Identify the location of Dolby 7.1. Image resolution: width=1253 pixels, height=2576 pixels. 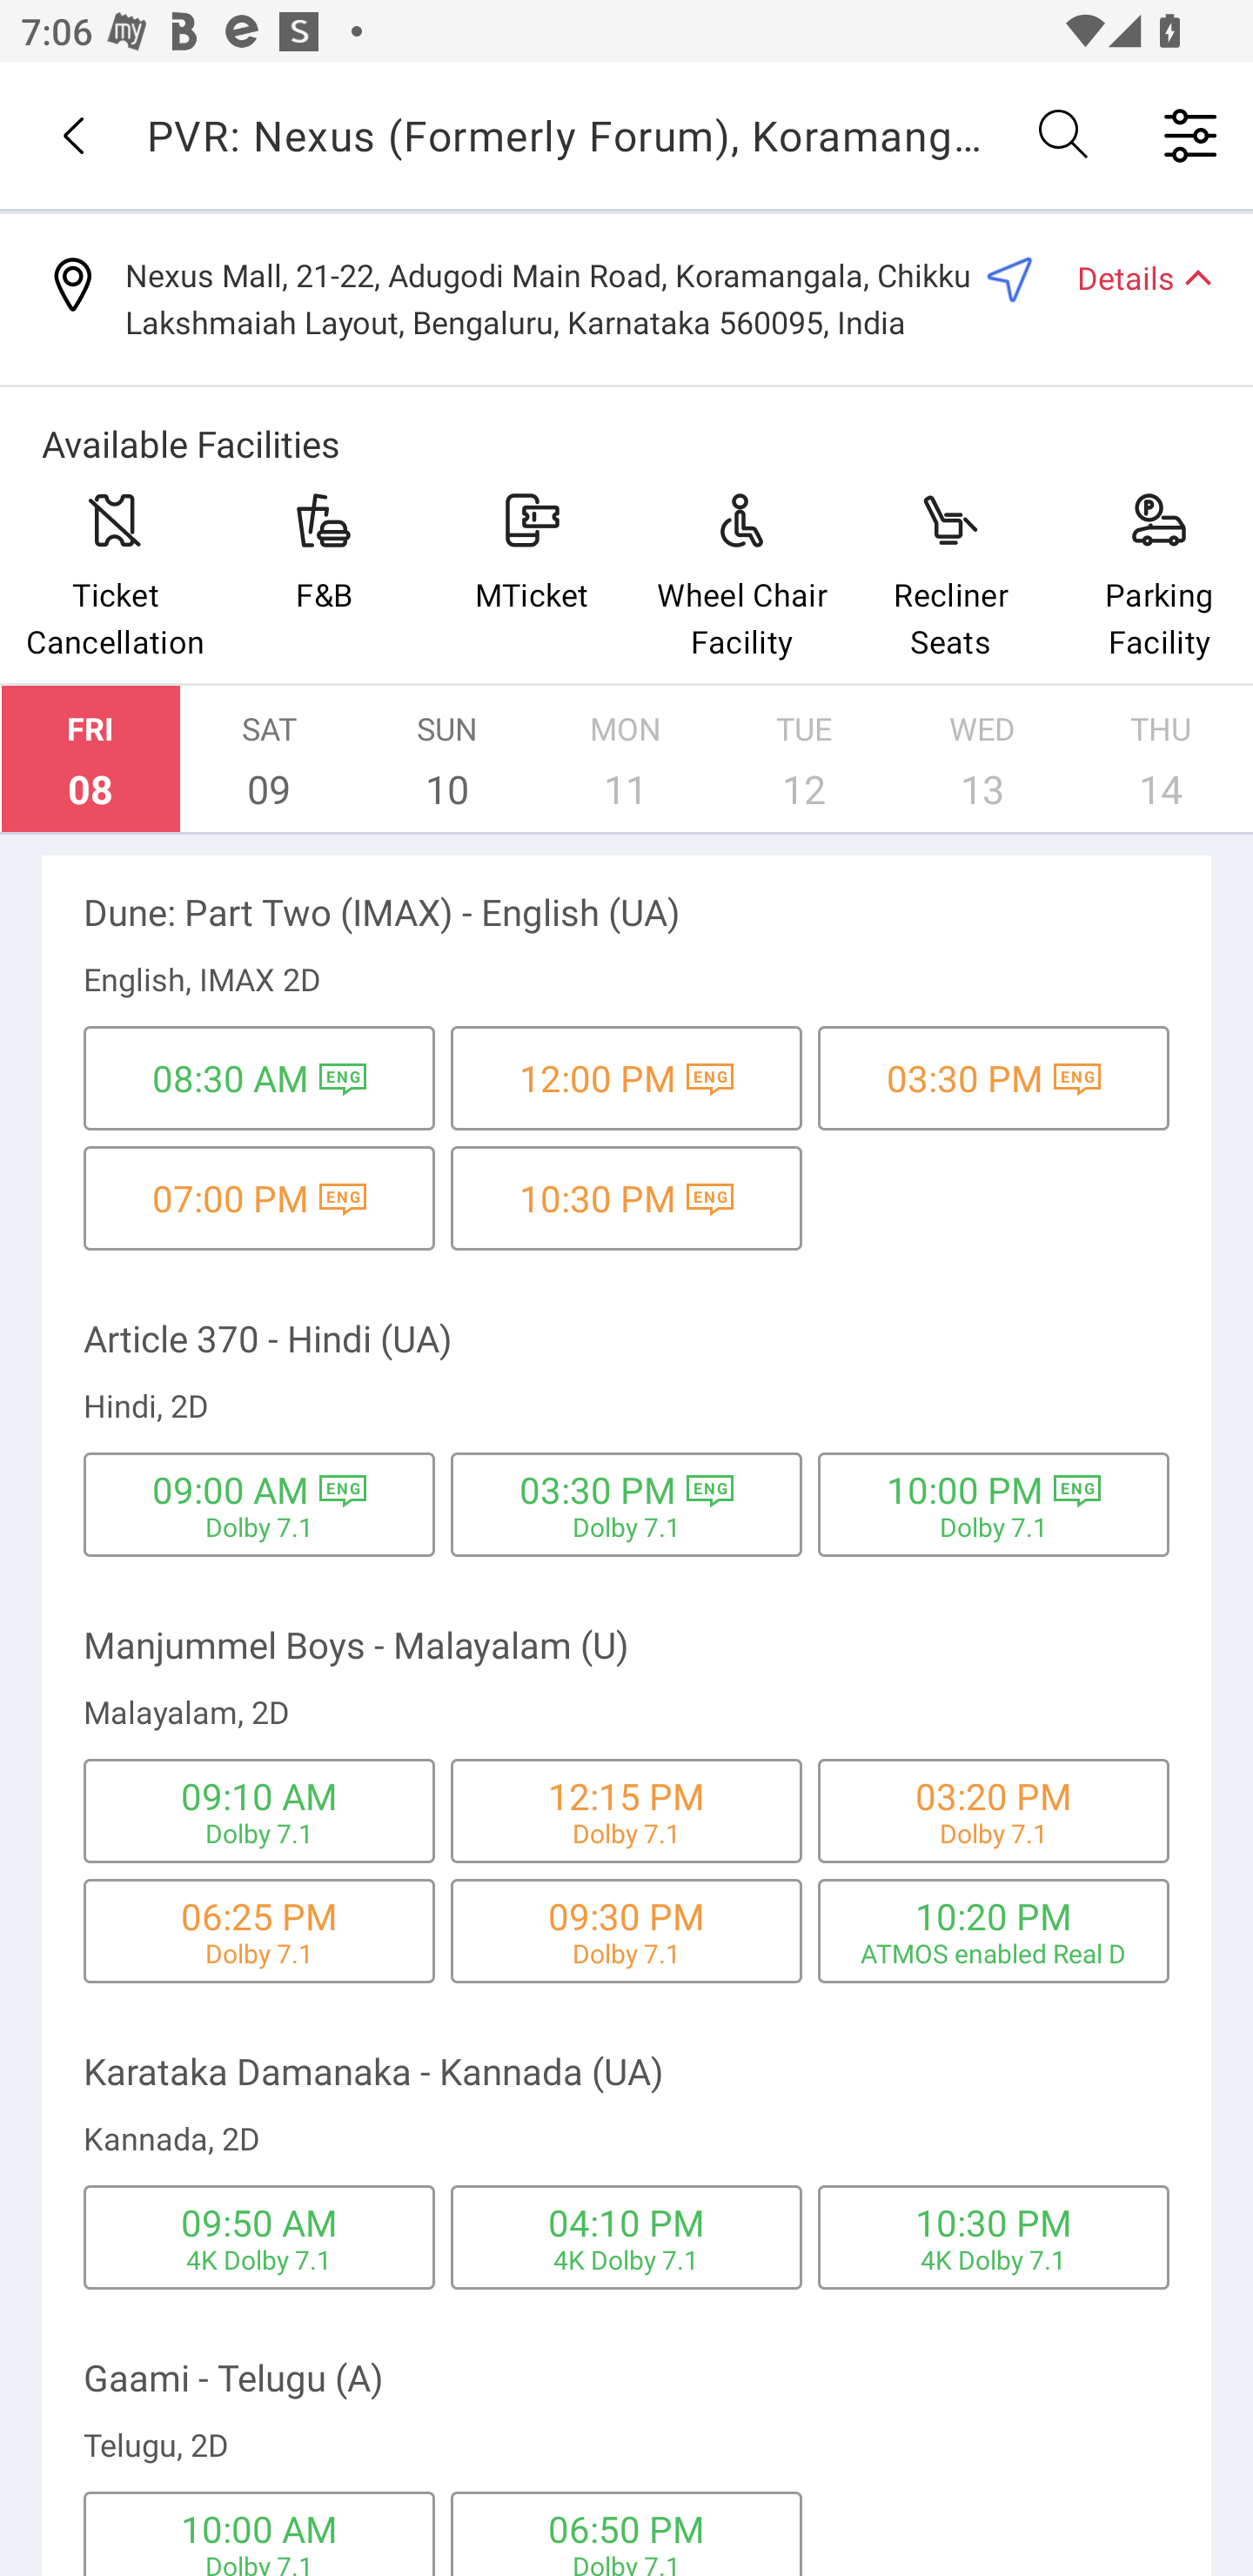
(259, 2562).